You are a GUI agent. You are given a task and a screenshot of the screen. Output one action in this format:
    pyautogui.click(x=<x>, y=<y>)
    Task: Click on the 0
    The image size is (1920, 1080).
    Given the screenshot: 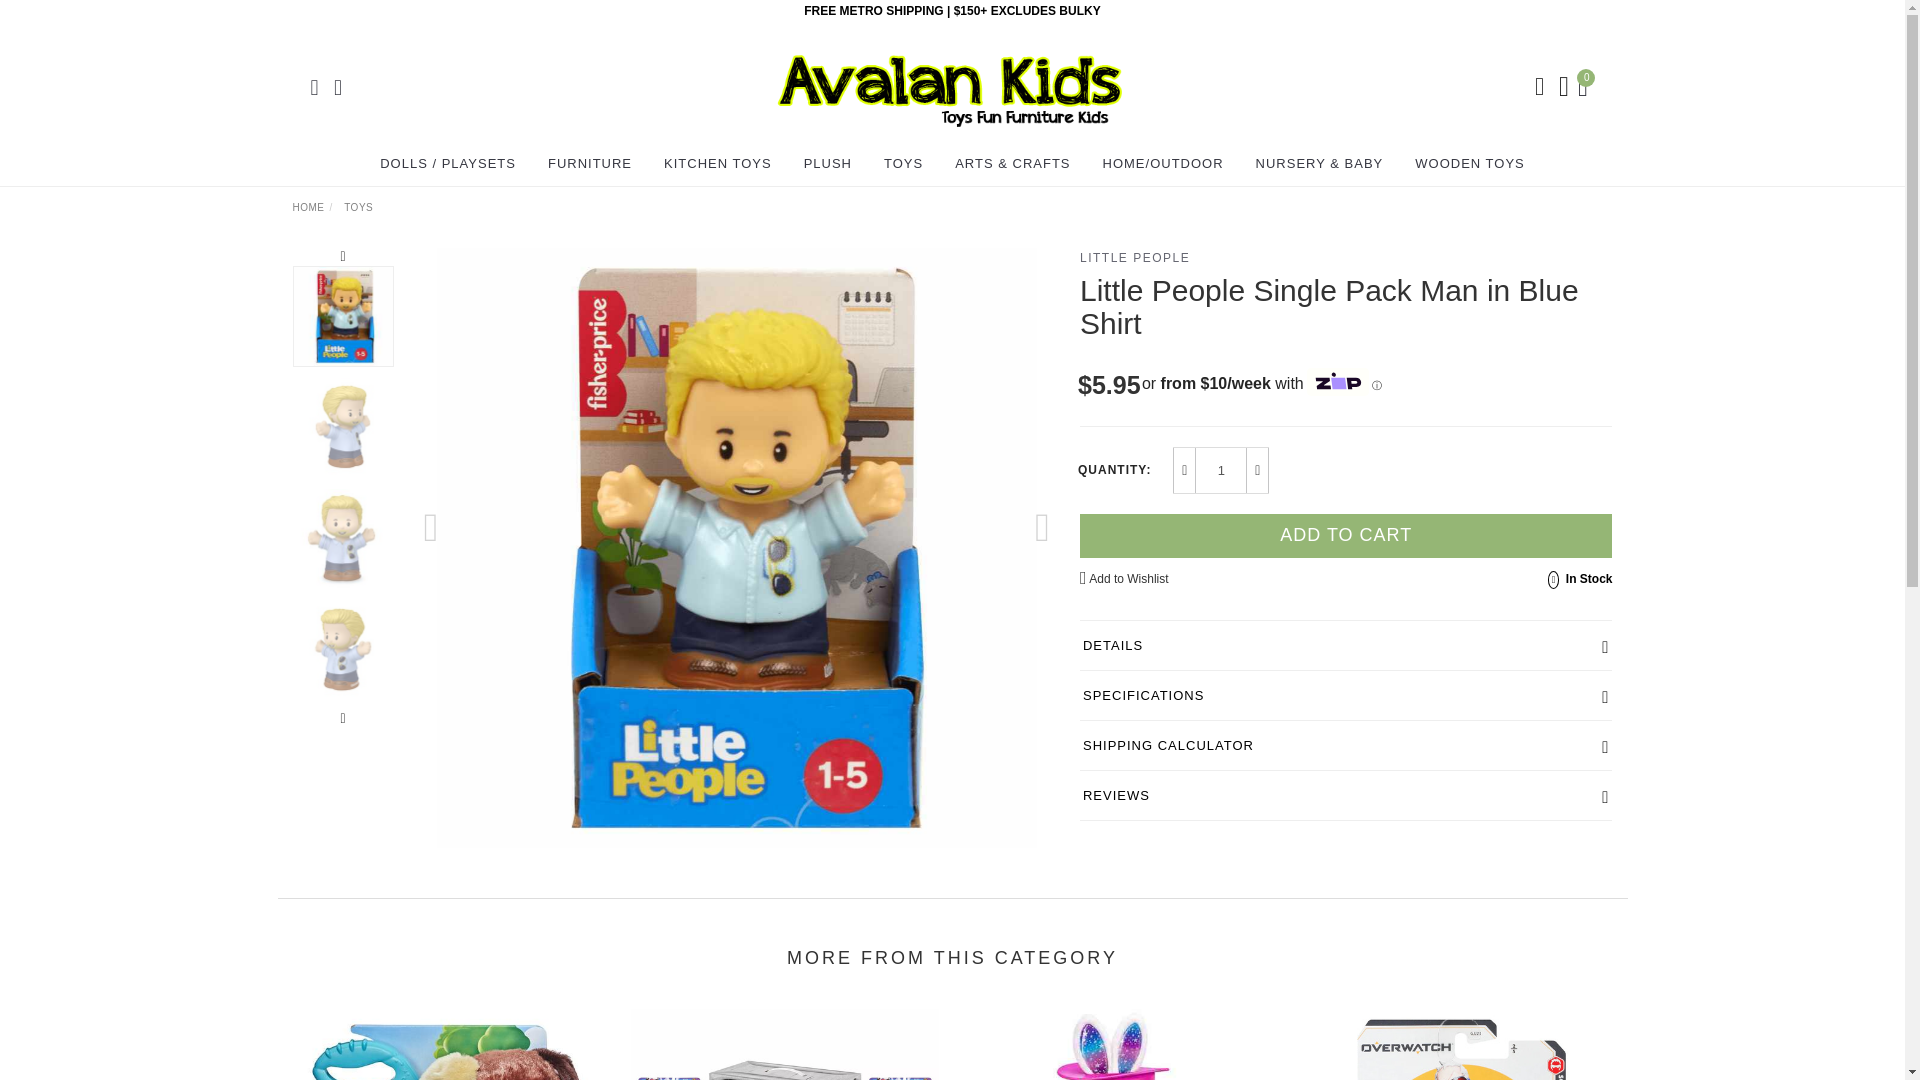 What is the action you would take?
    pyautogui.click(x=1586, y=85)
    